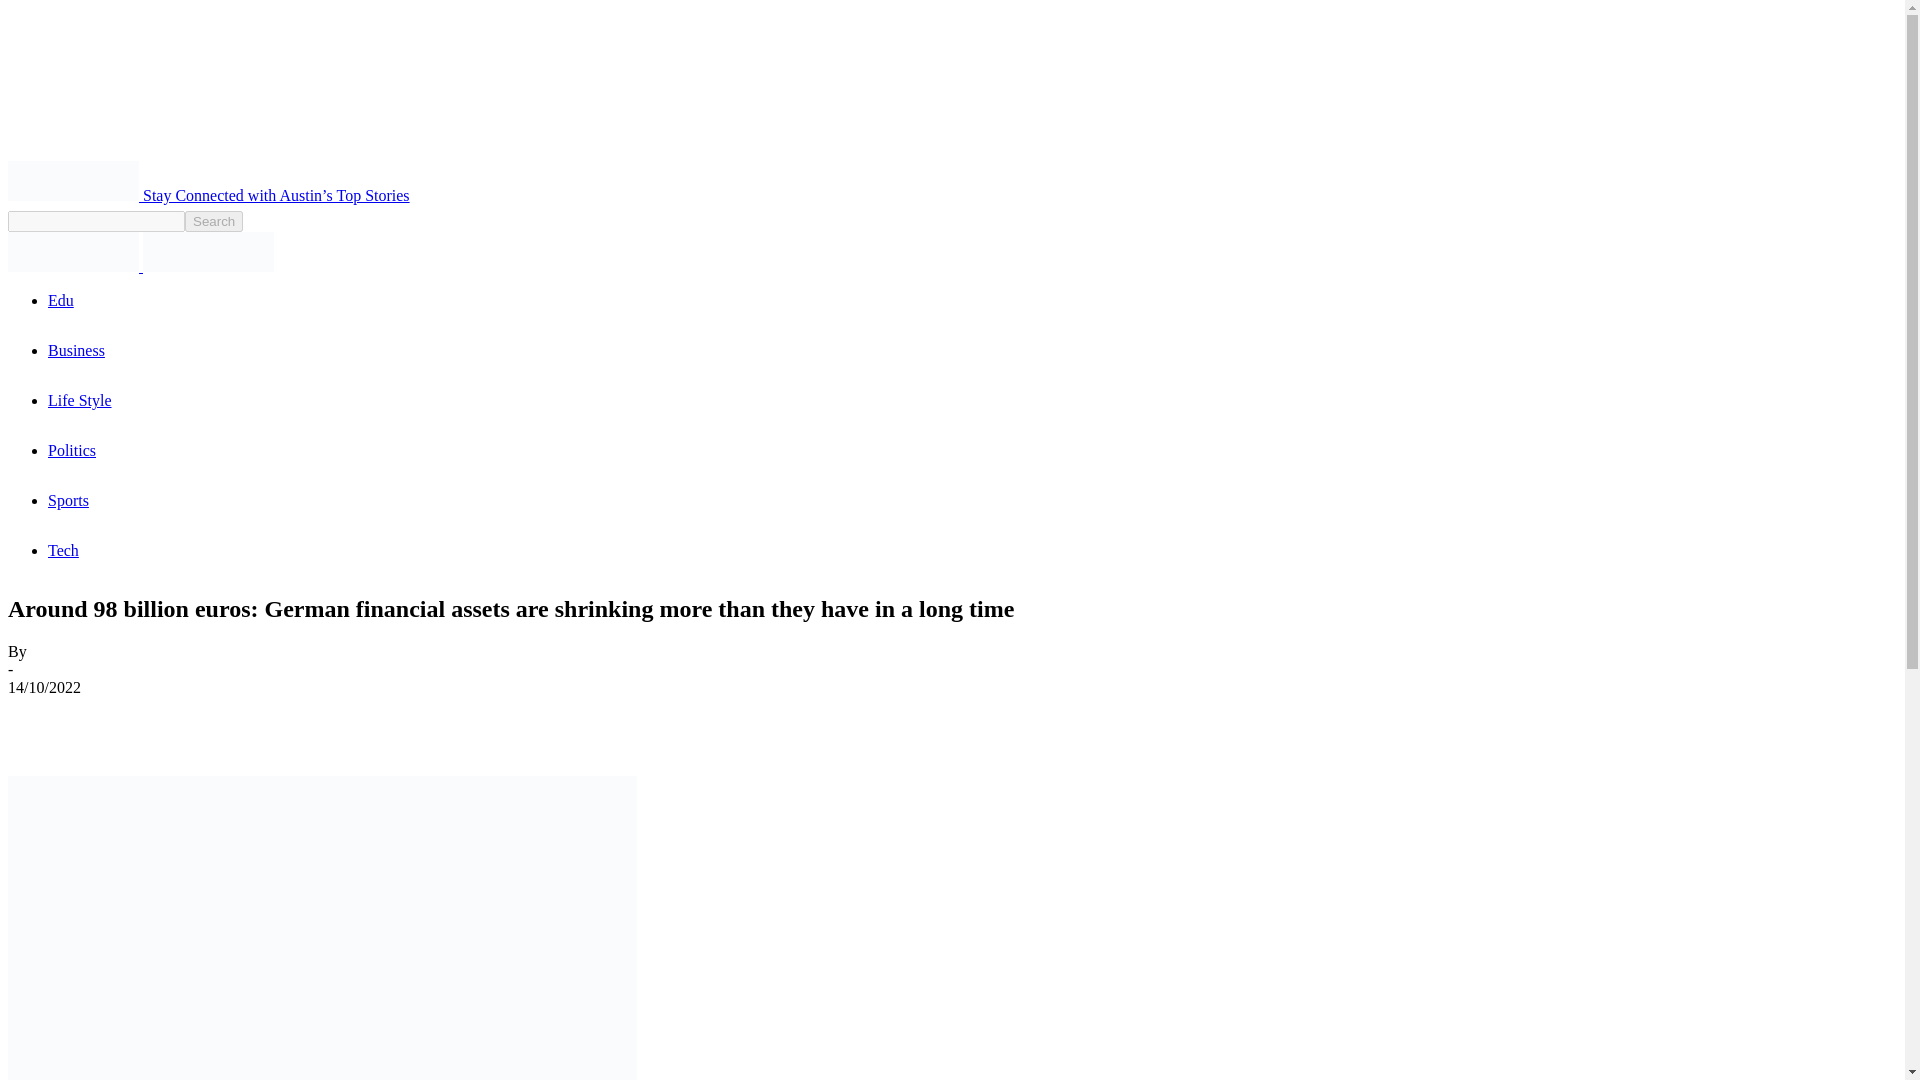 The height and width of the screenshot is (1080, 1920). Describe the element at coordinates (322, 928) in the screenshot. I see `resim-561` at that location.